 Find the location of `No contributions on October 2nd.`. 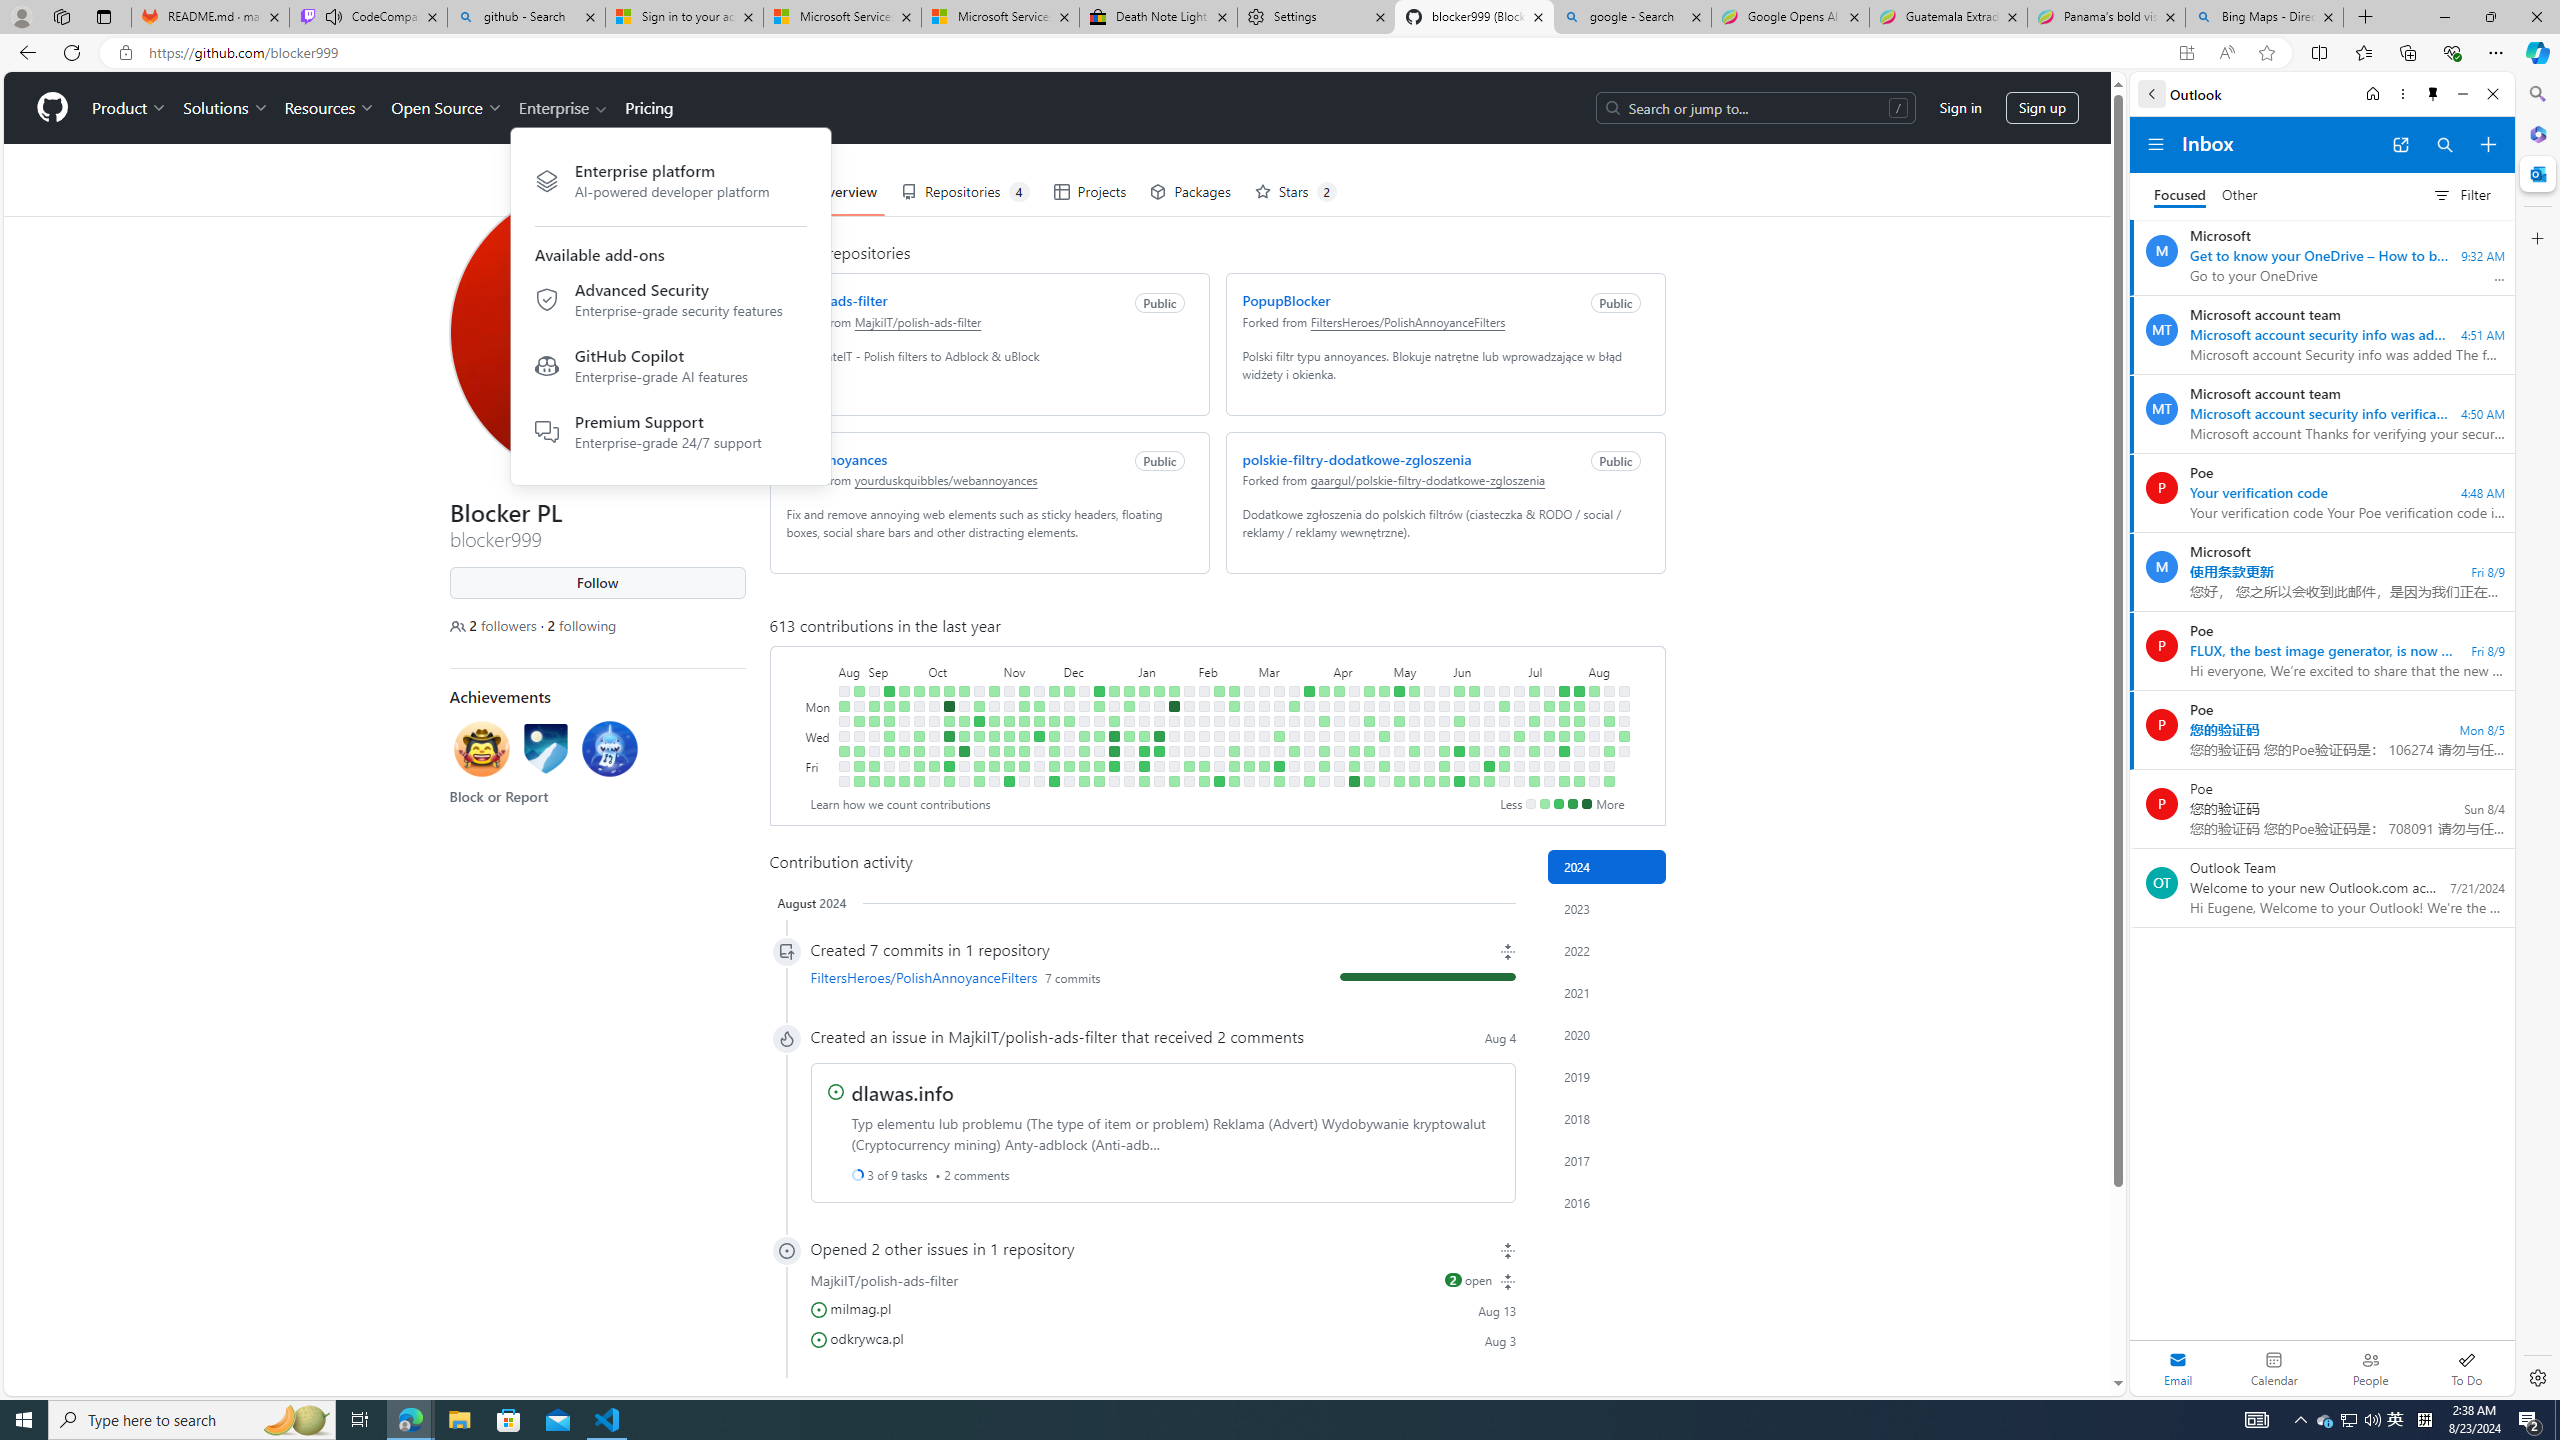

No contributions on October 2nd. is located at coordinates (932, 706).